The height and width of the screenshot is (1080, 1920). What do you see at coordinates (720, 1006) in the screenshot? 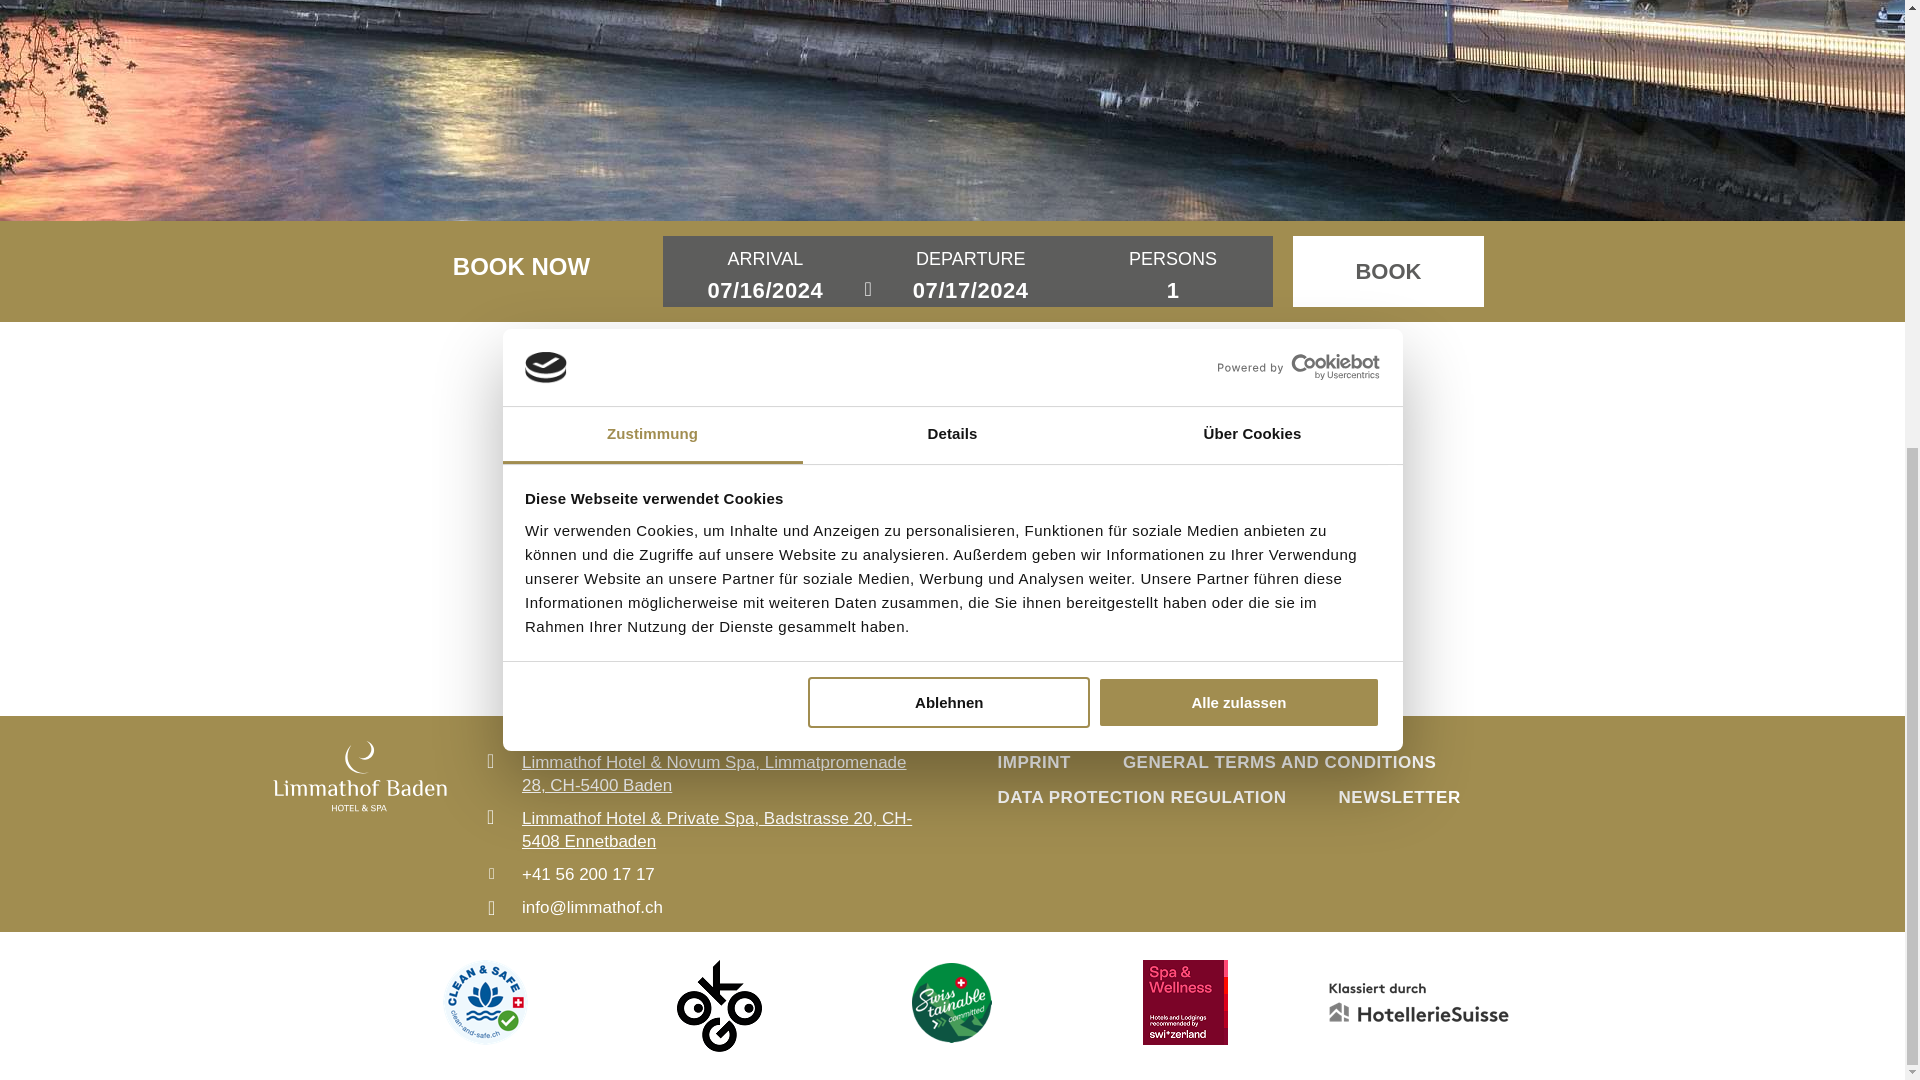
I see `wellnessdestionation` at bounding box center [720, 1006].